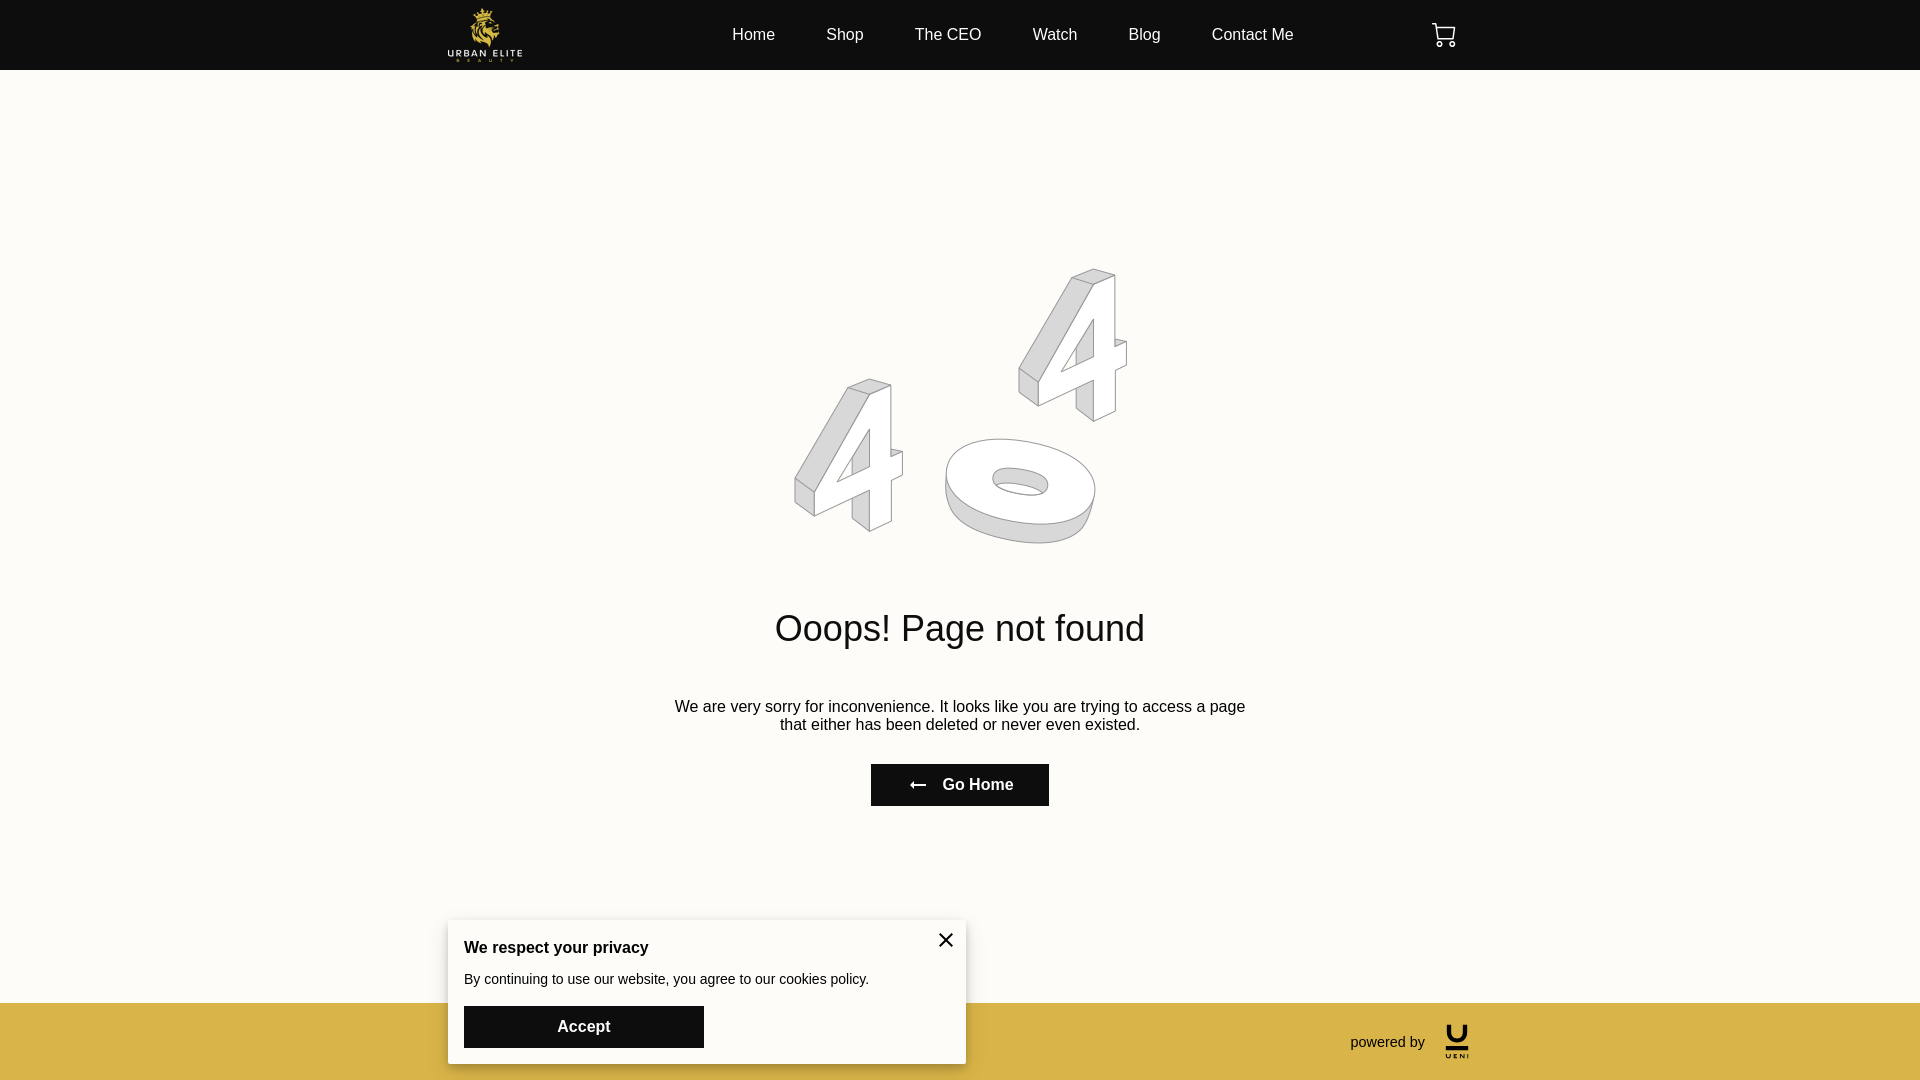 This screenshot has height=1080, width=1920. Describe the element at coordinates (948, 34) in the screenshot. I see `The CEO` at that location.